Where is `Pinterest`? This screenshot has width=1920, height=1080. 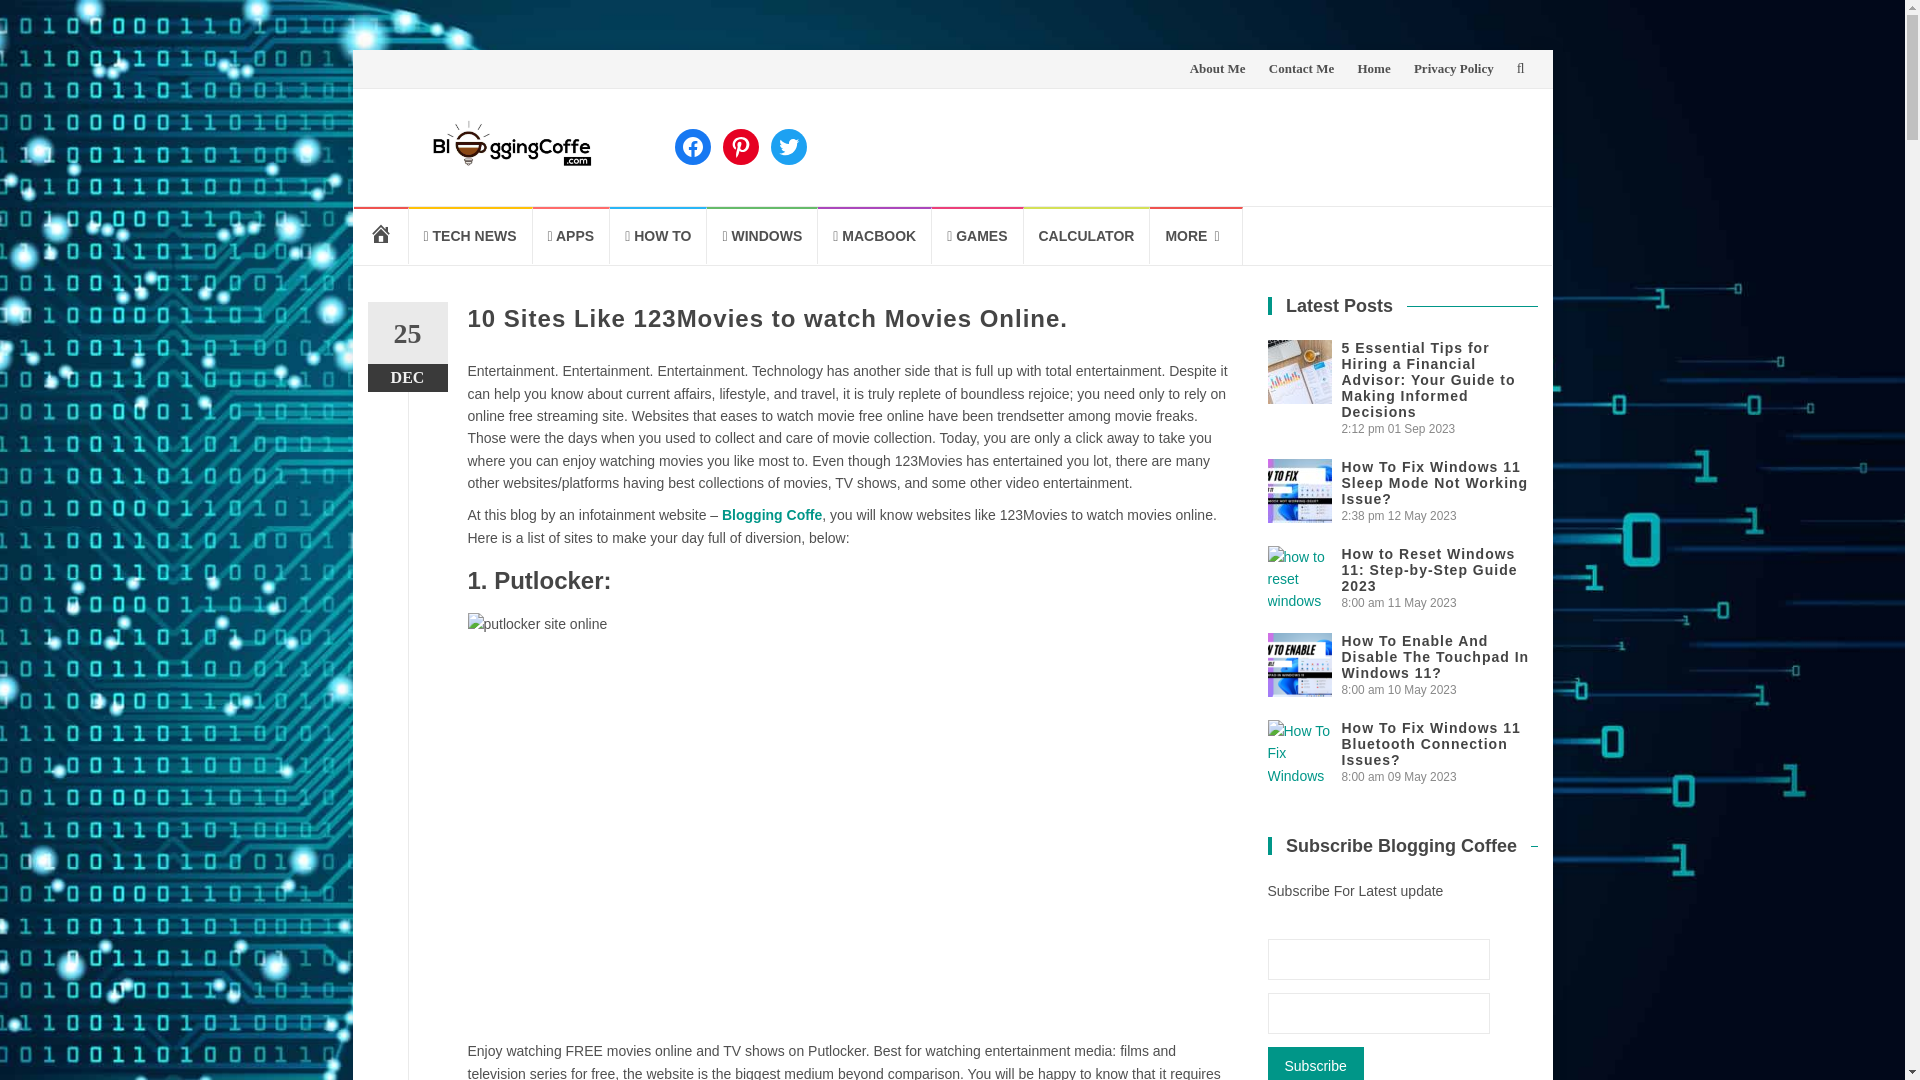
Pinterest is located at coordinates (740, 146).